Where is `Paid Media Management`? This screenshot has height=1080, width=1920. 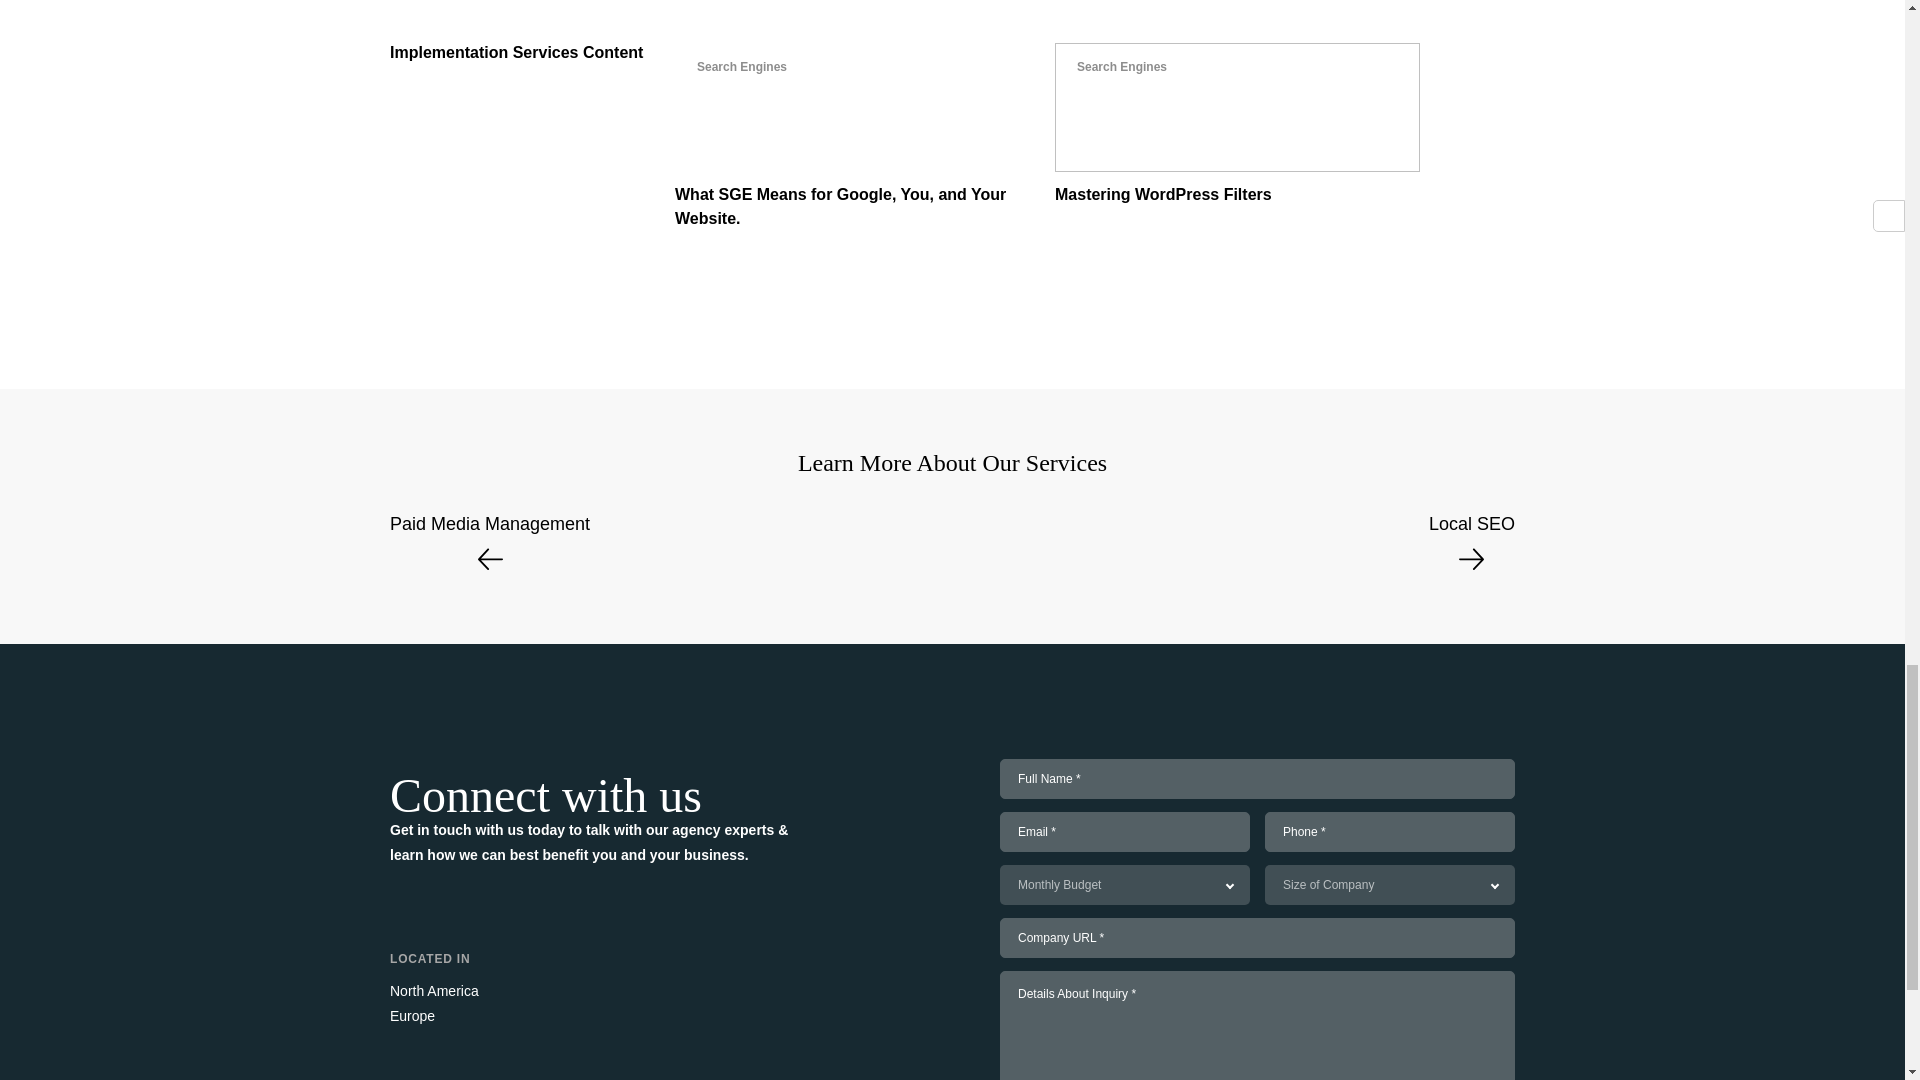 Paid Media Management is located at coordinates (1237, 125).